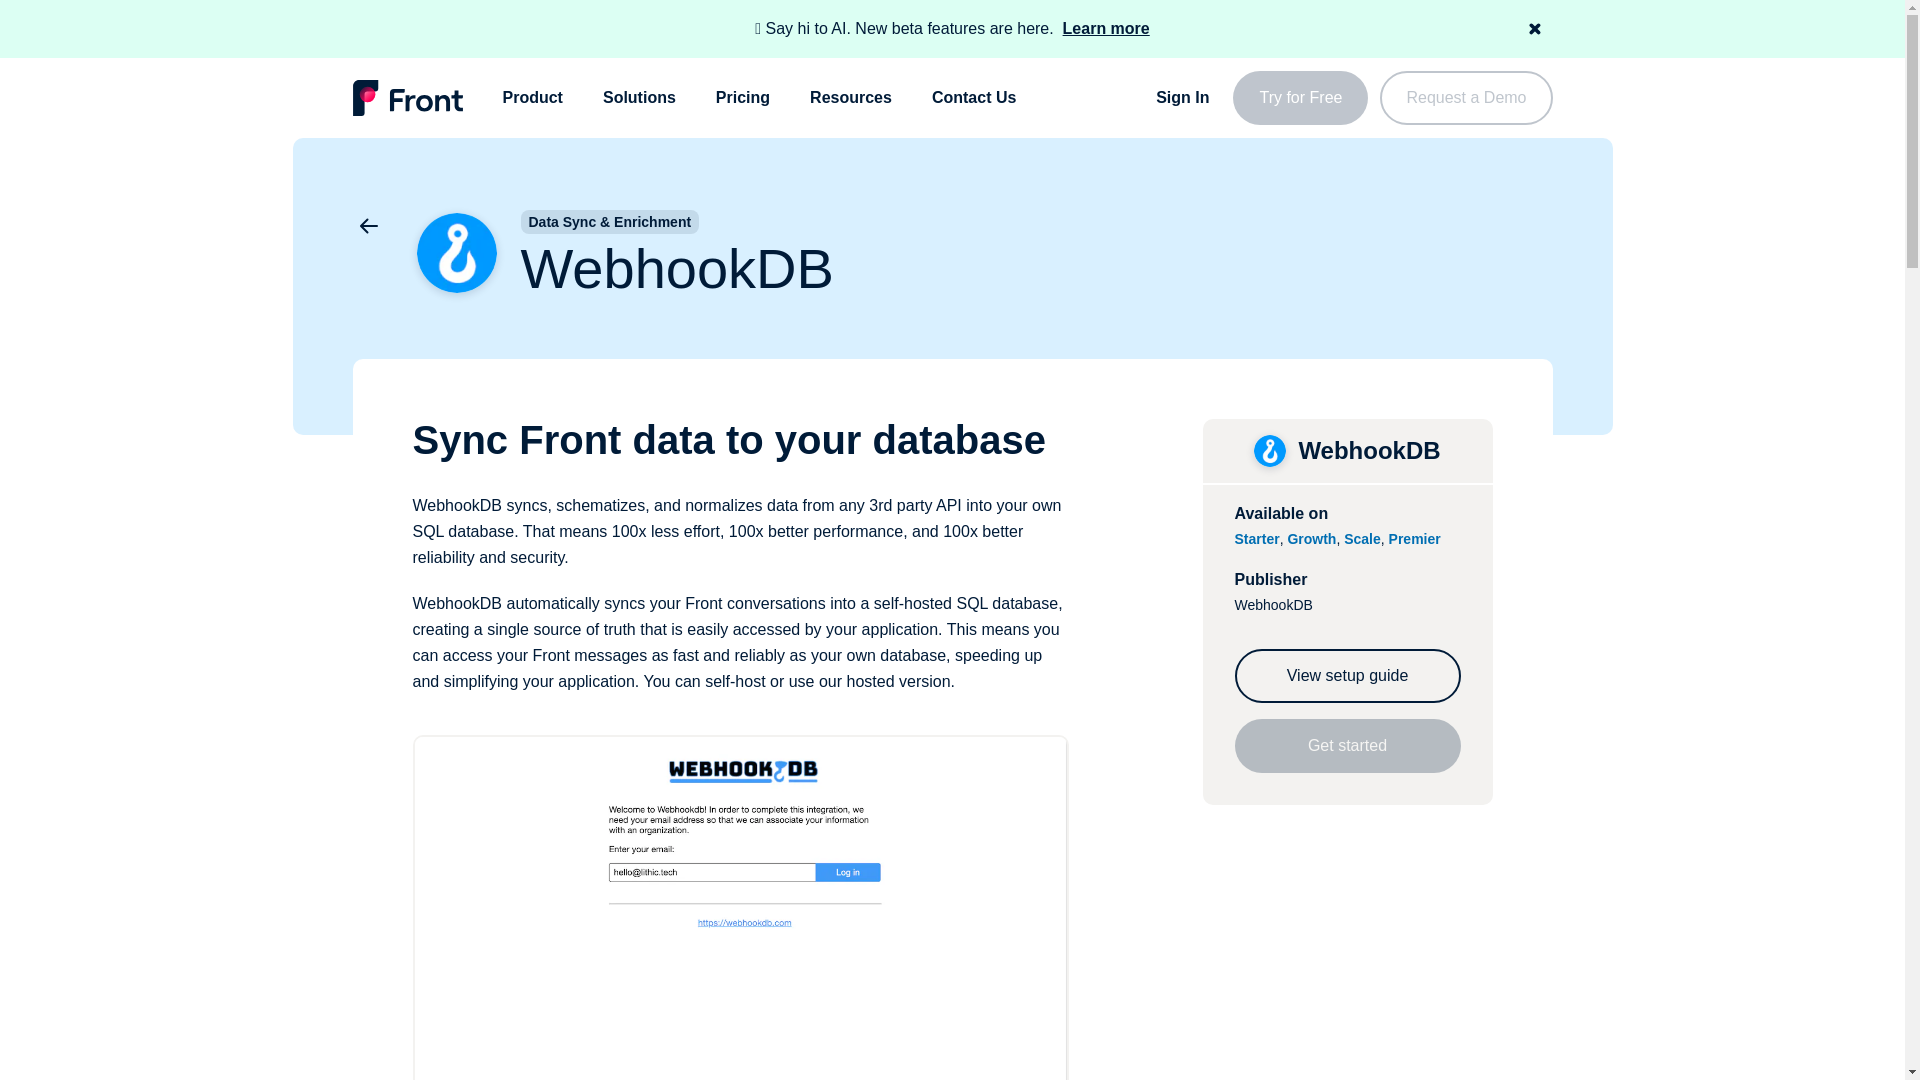 This screenshot has width=1920, height=1080. I want to click on Solutions, so click(638, 98).